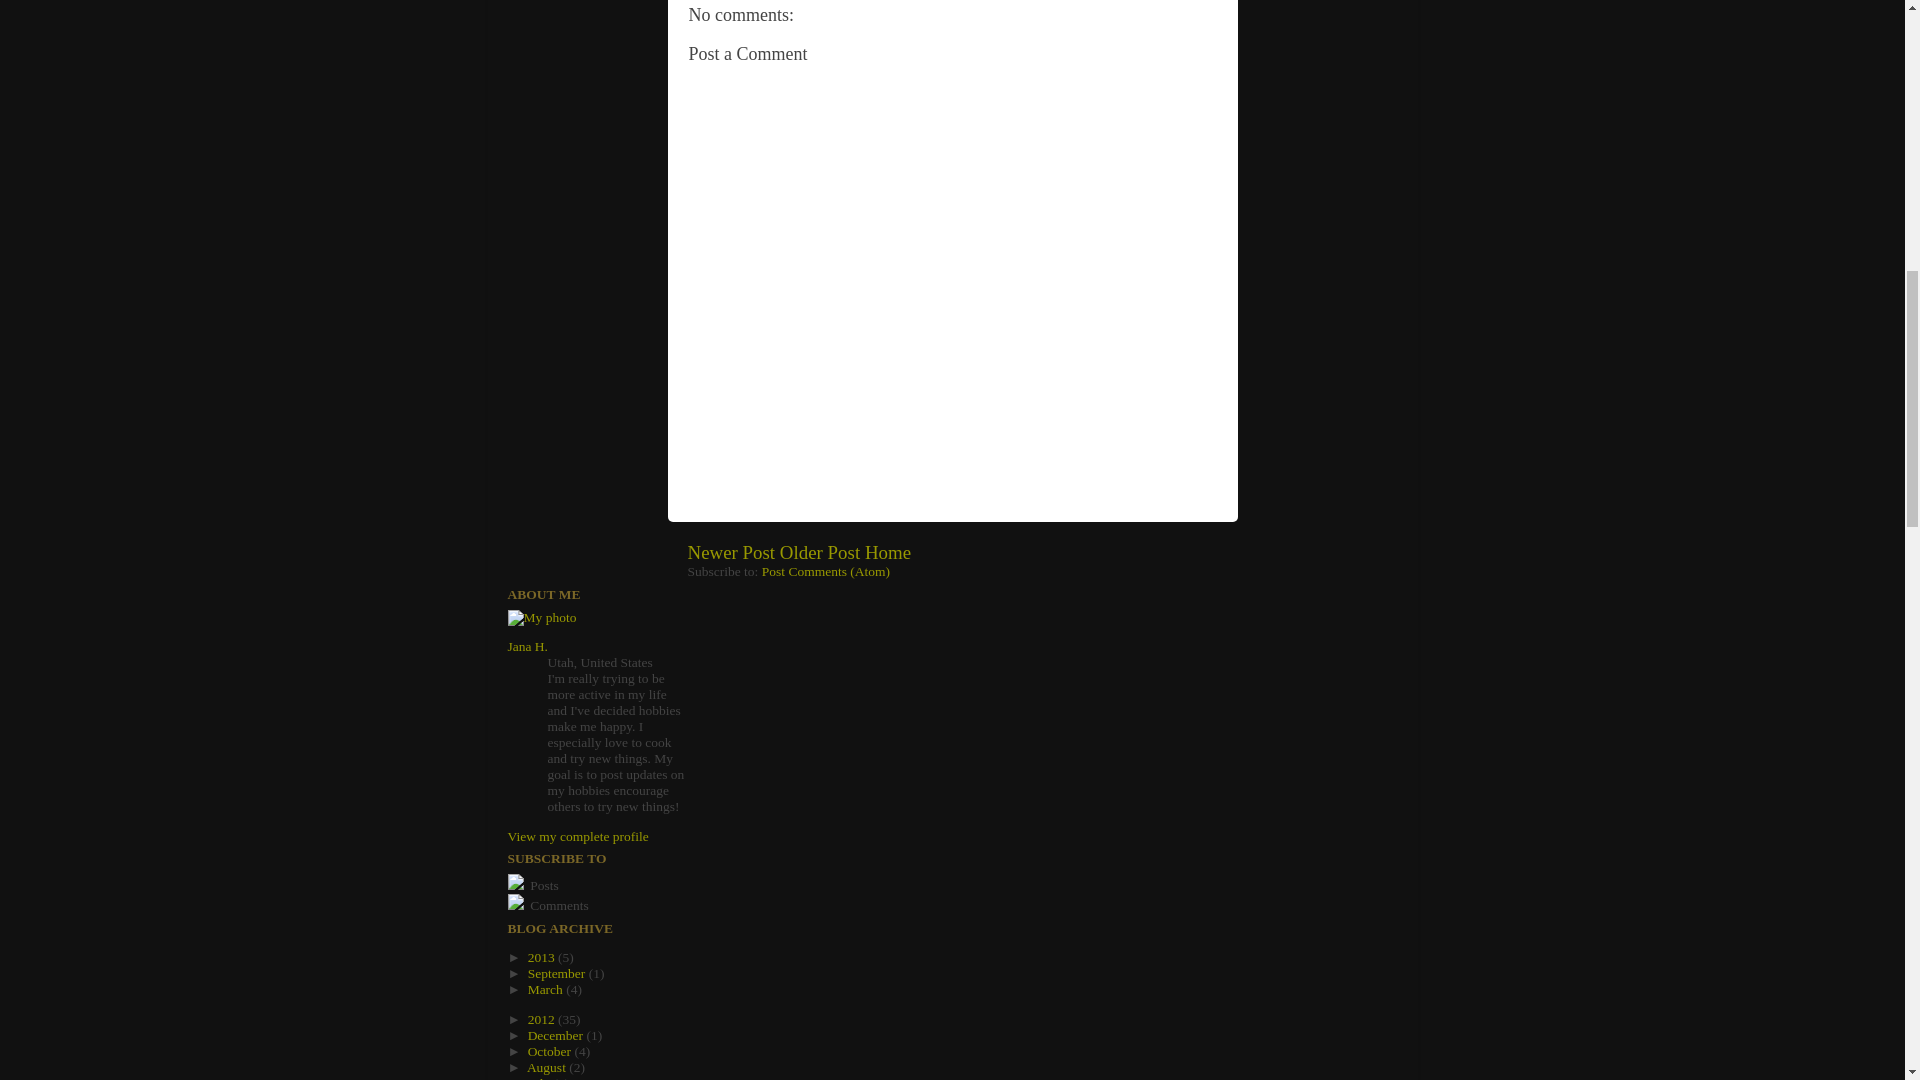  What do you see at coordinates (731, 552) in the screenshot?
I see `Newer Post` at bounding box center [731, 552].